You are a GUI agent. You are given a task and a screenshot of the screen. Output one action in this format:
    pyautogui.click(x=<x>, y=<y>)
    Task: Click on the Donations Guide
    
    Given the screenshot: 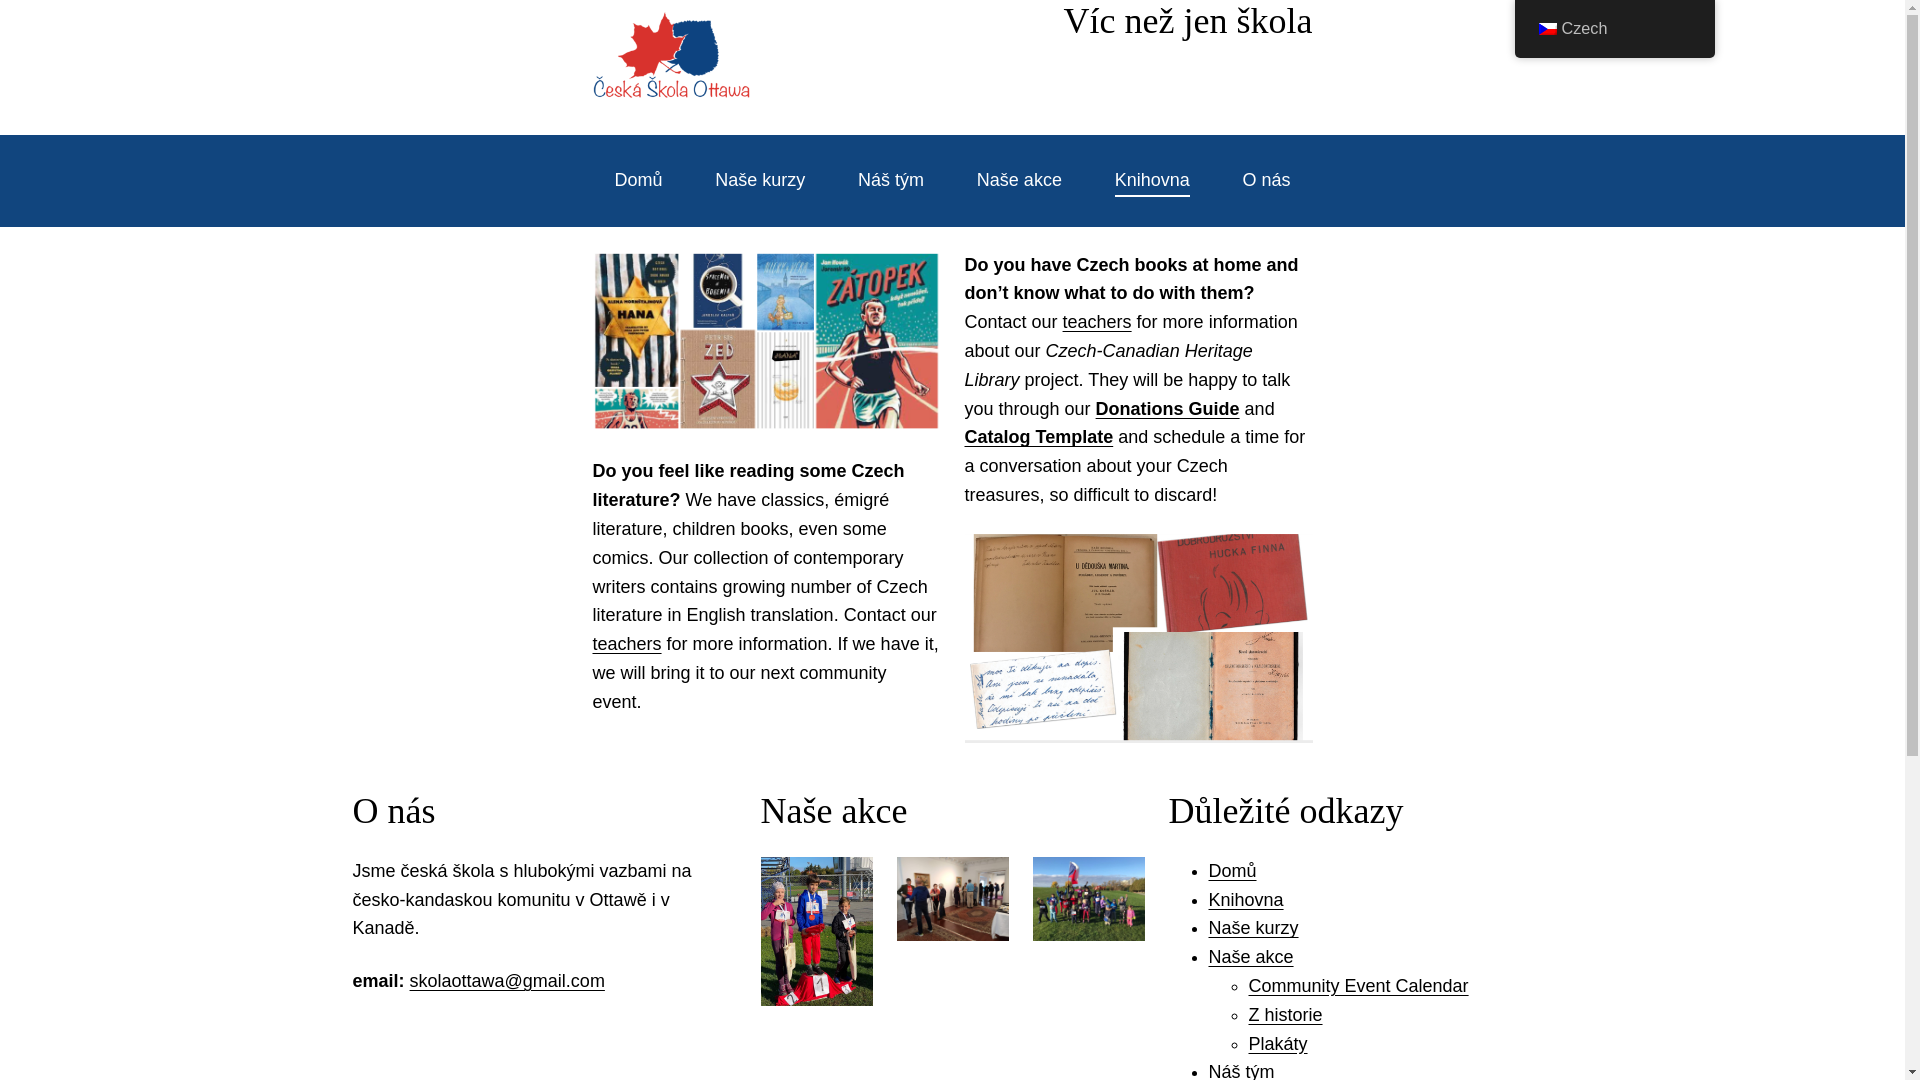 What is the action you would take?
    pyautogui.click(x=1168, y=408)
    